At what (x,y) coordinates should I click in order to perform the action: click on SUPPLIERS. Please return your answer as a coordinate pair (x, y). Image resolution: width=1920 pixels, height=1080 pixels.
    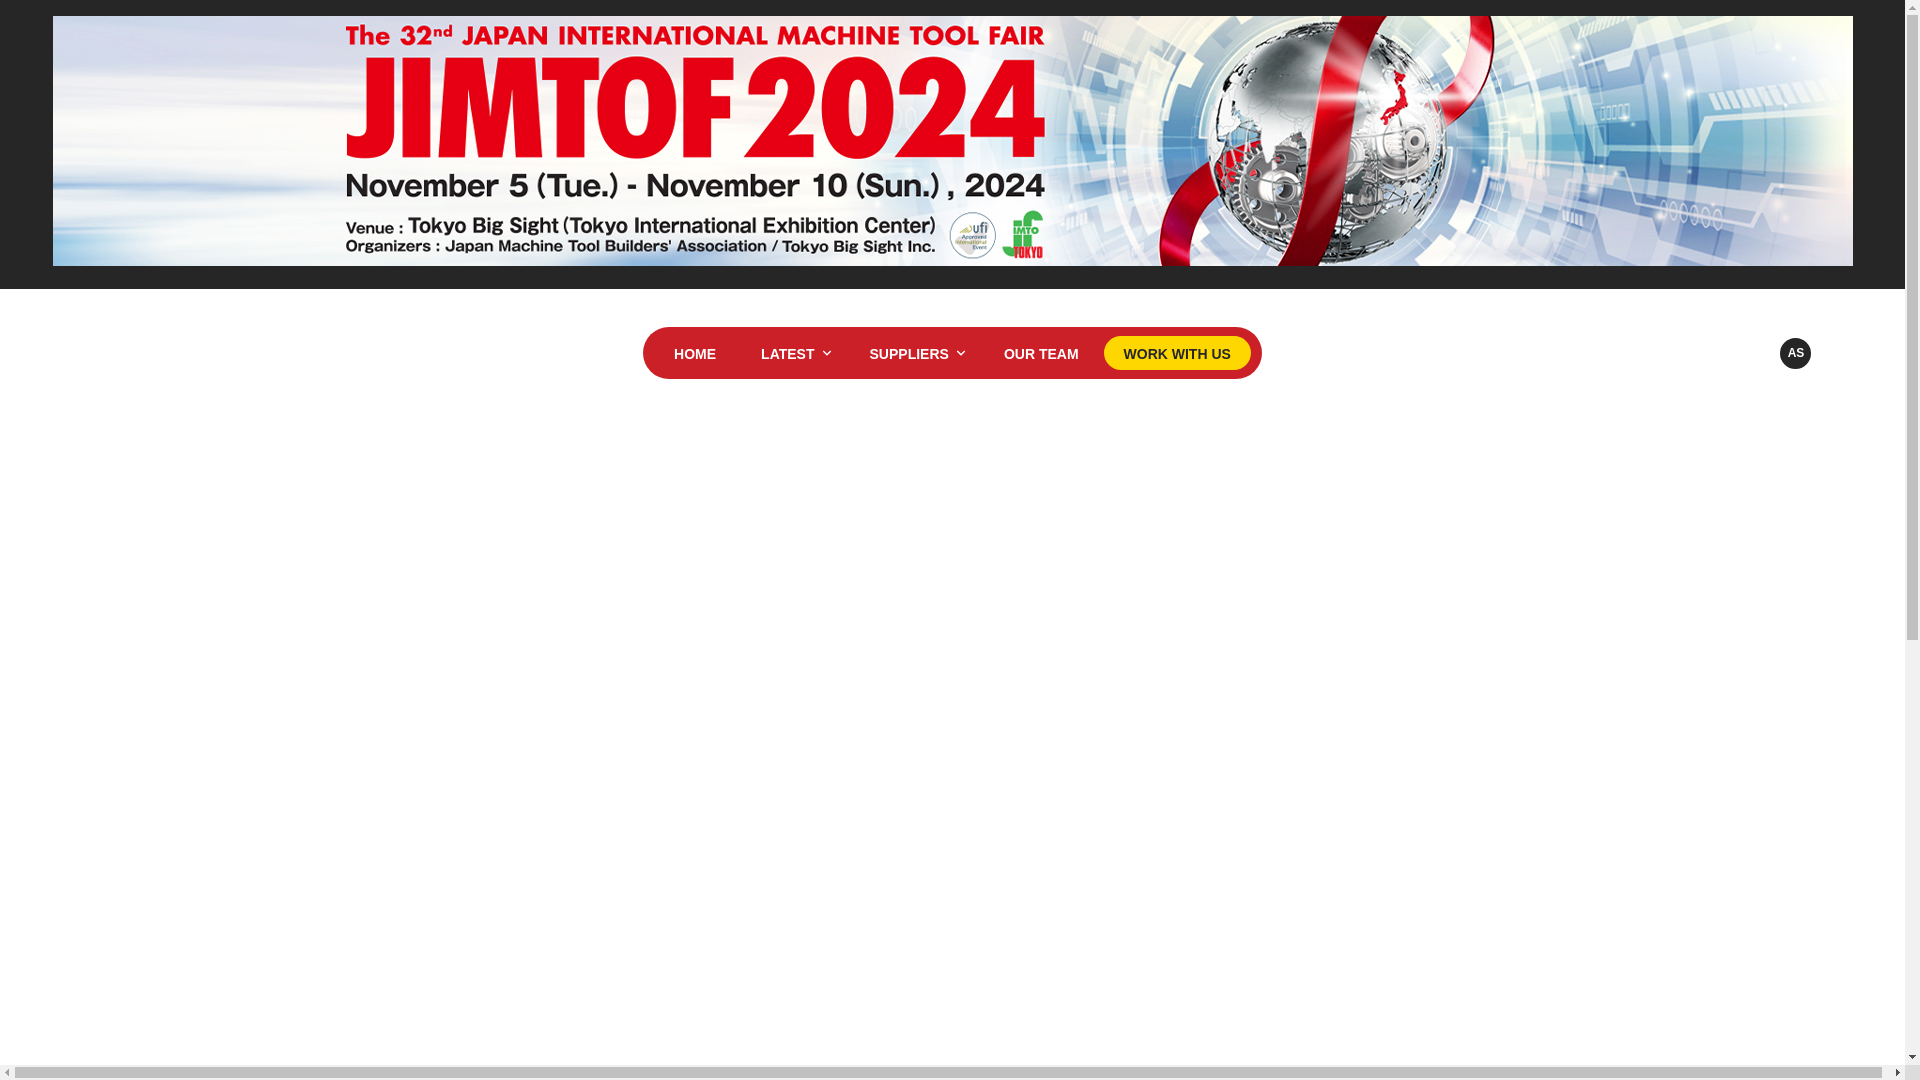
    Looking at the image, I should click on (914, 352).